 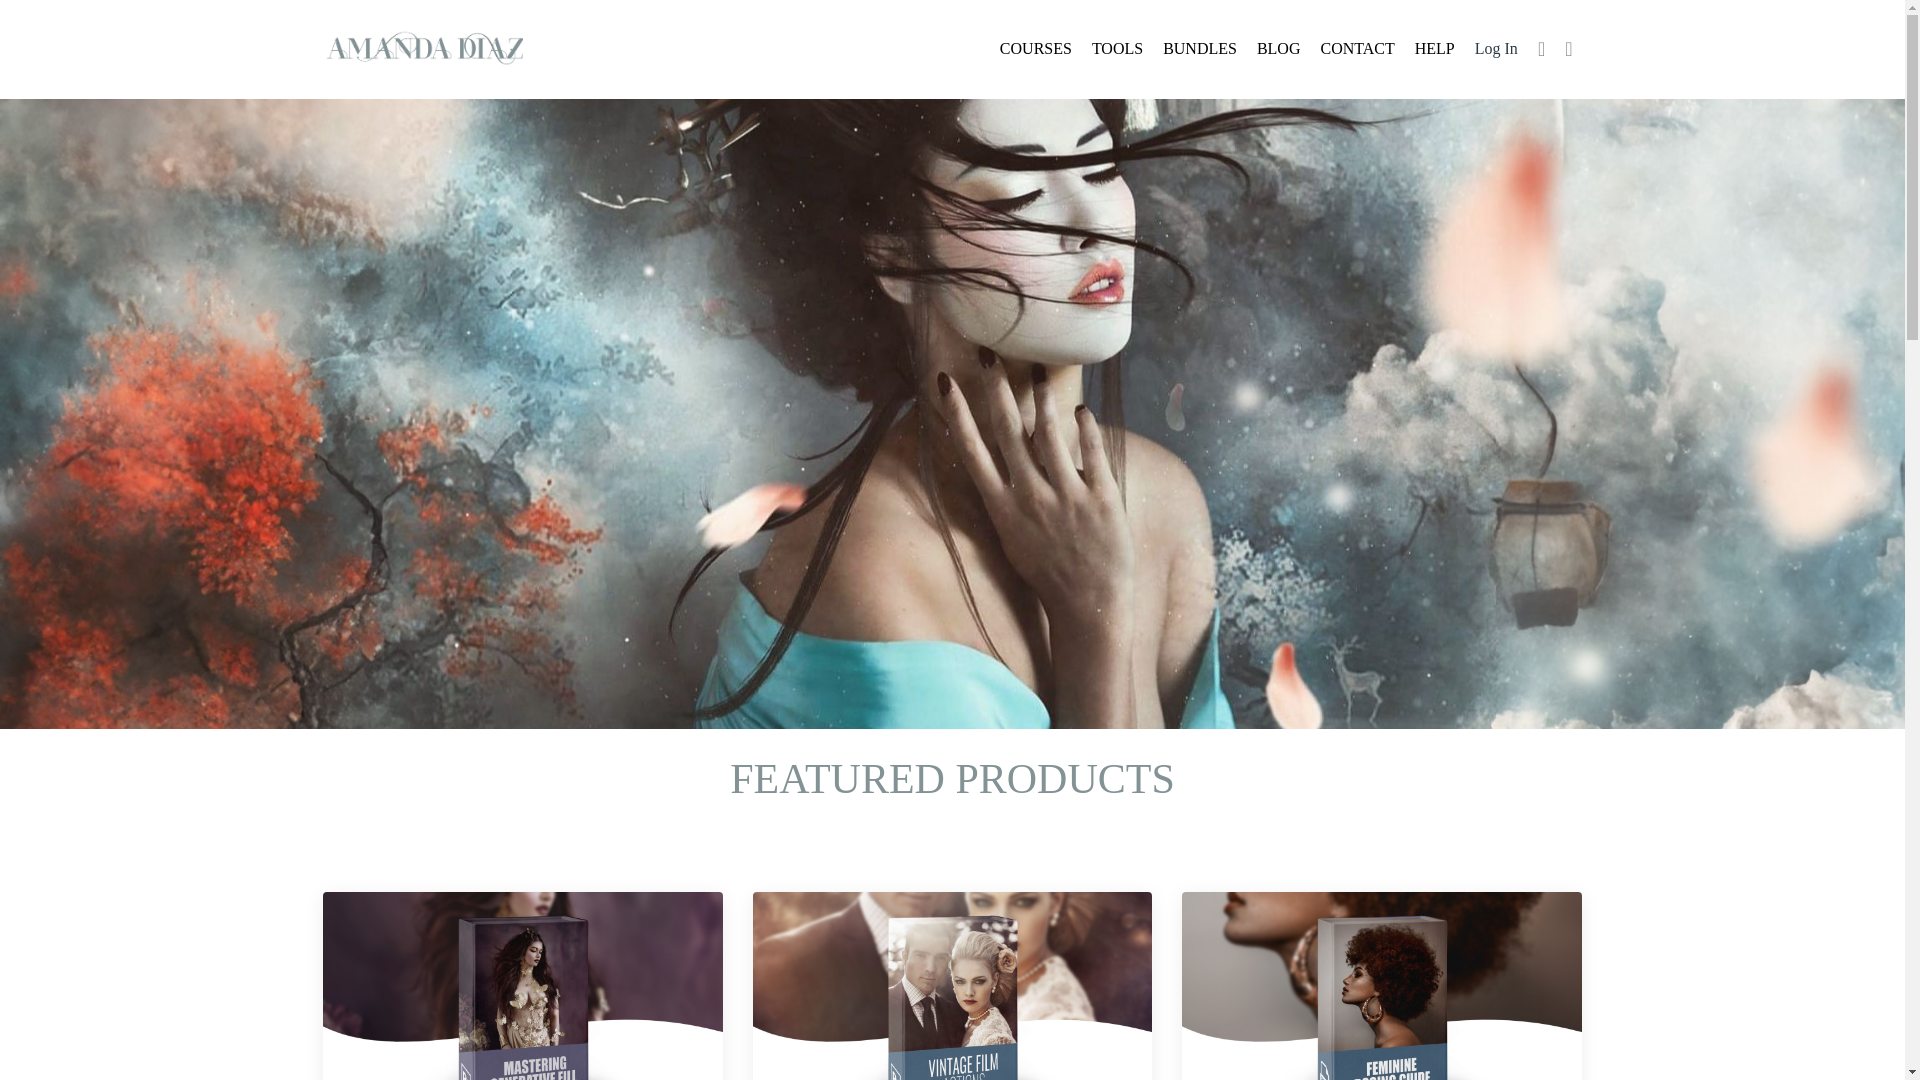 I want to click on BLOG, so click(x=1279, y=48).